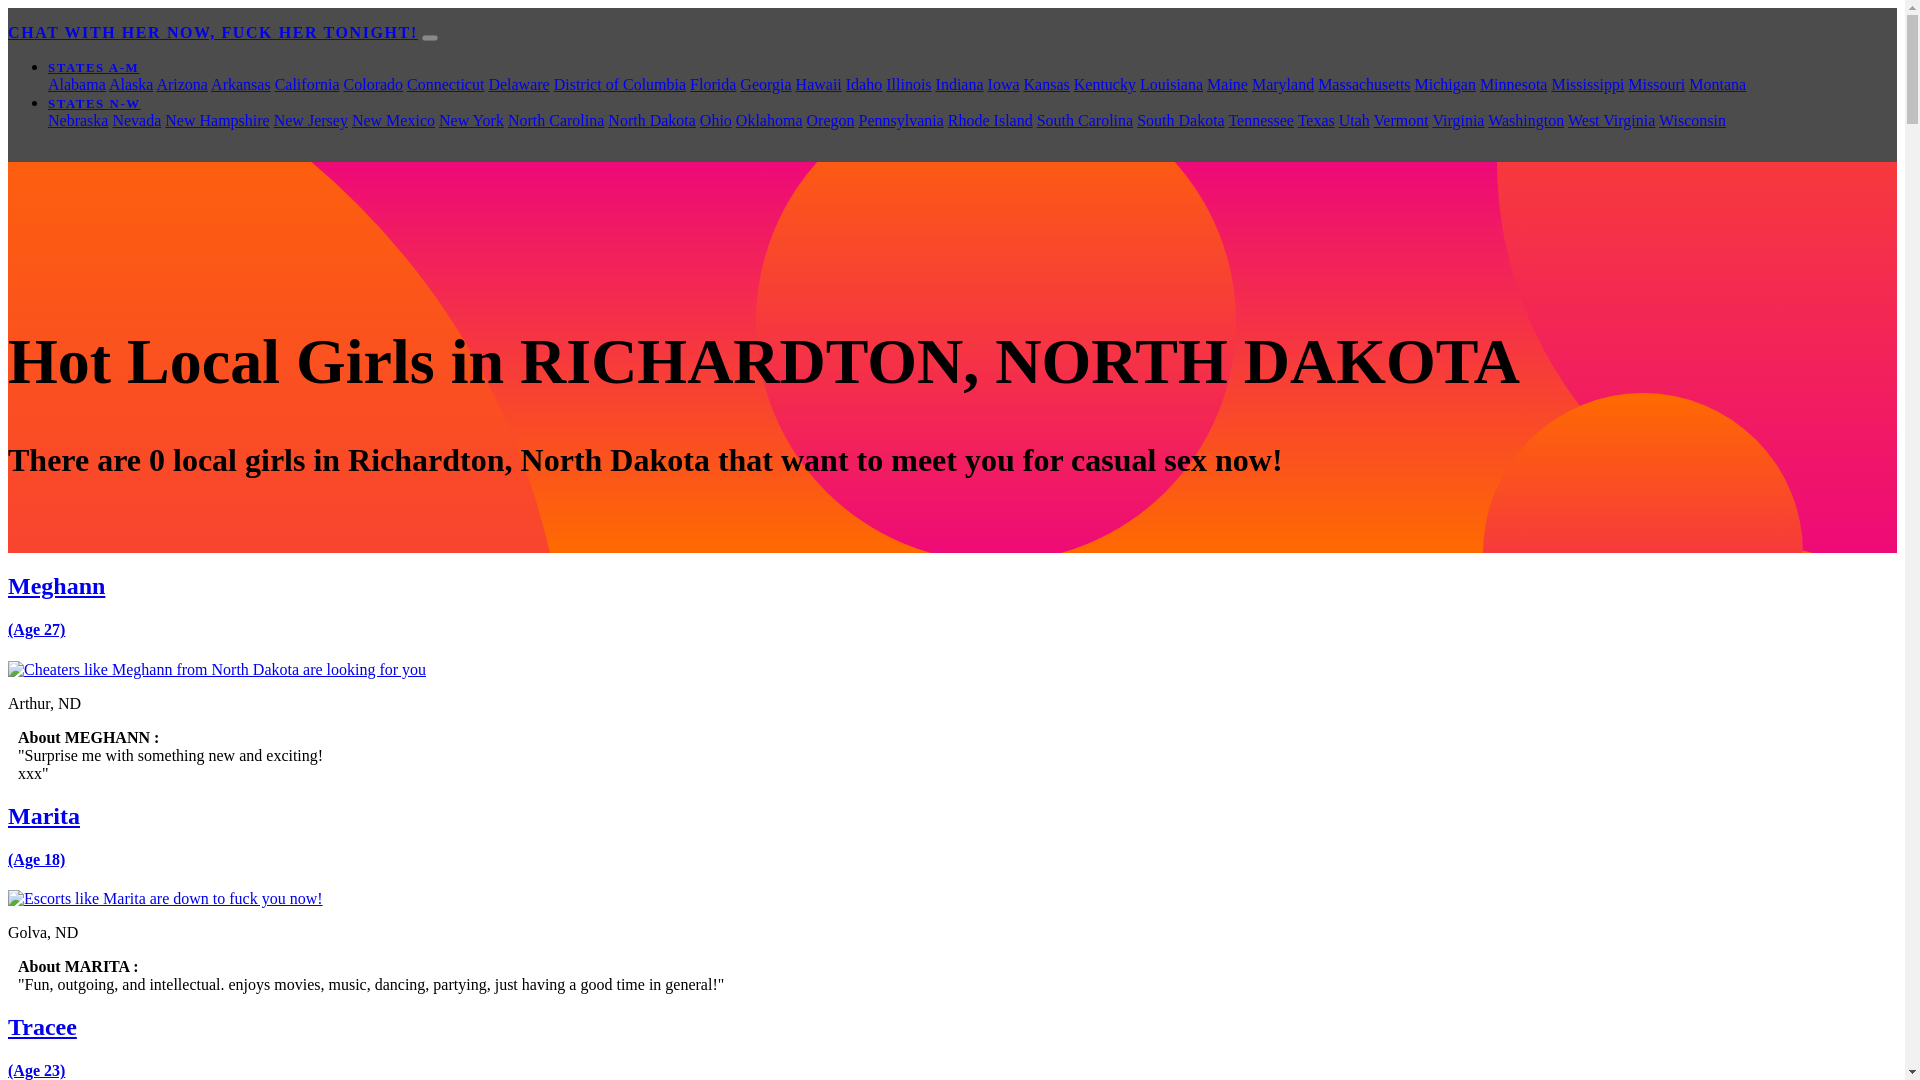 The width and height of the screenshot is (1920, 1080). I want to click on New Hampshire, so click(216, 120).